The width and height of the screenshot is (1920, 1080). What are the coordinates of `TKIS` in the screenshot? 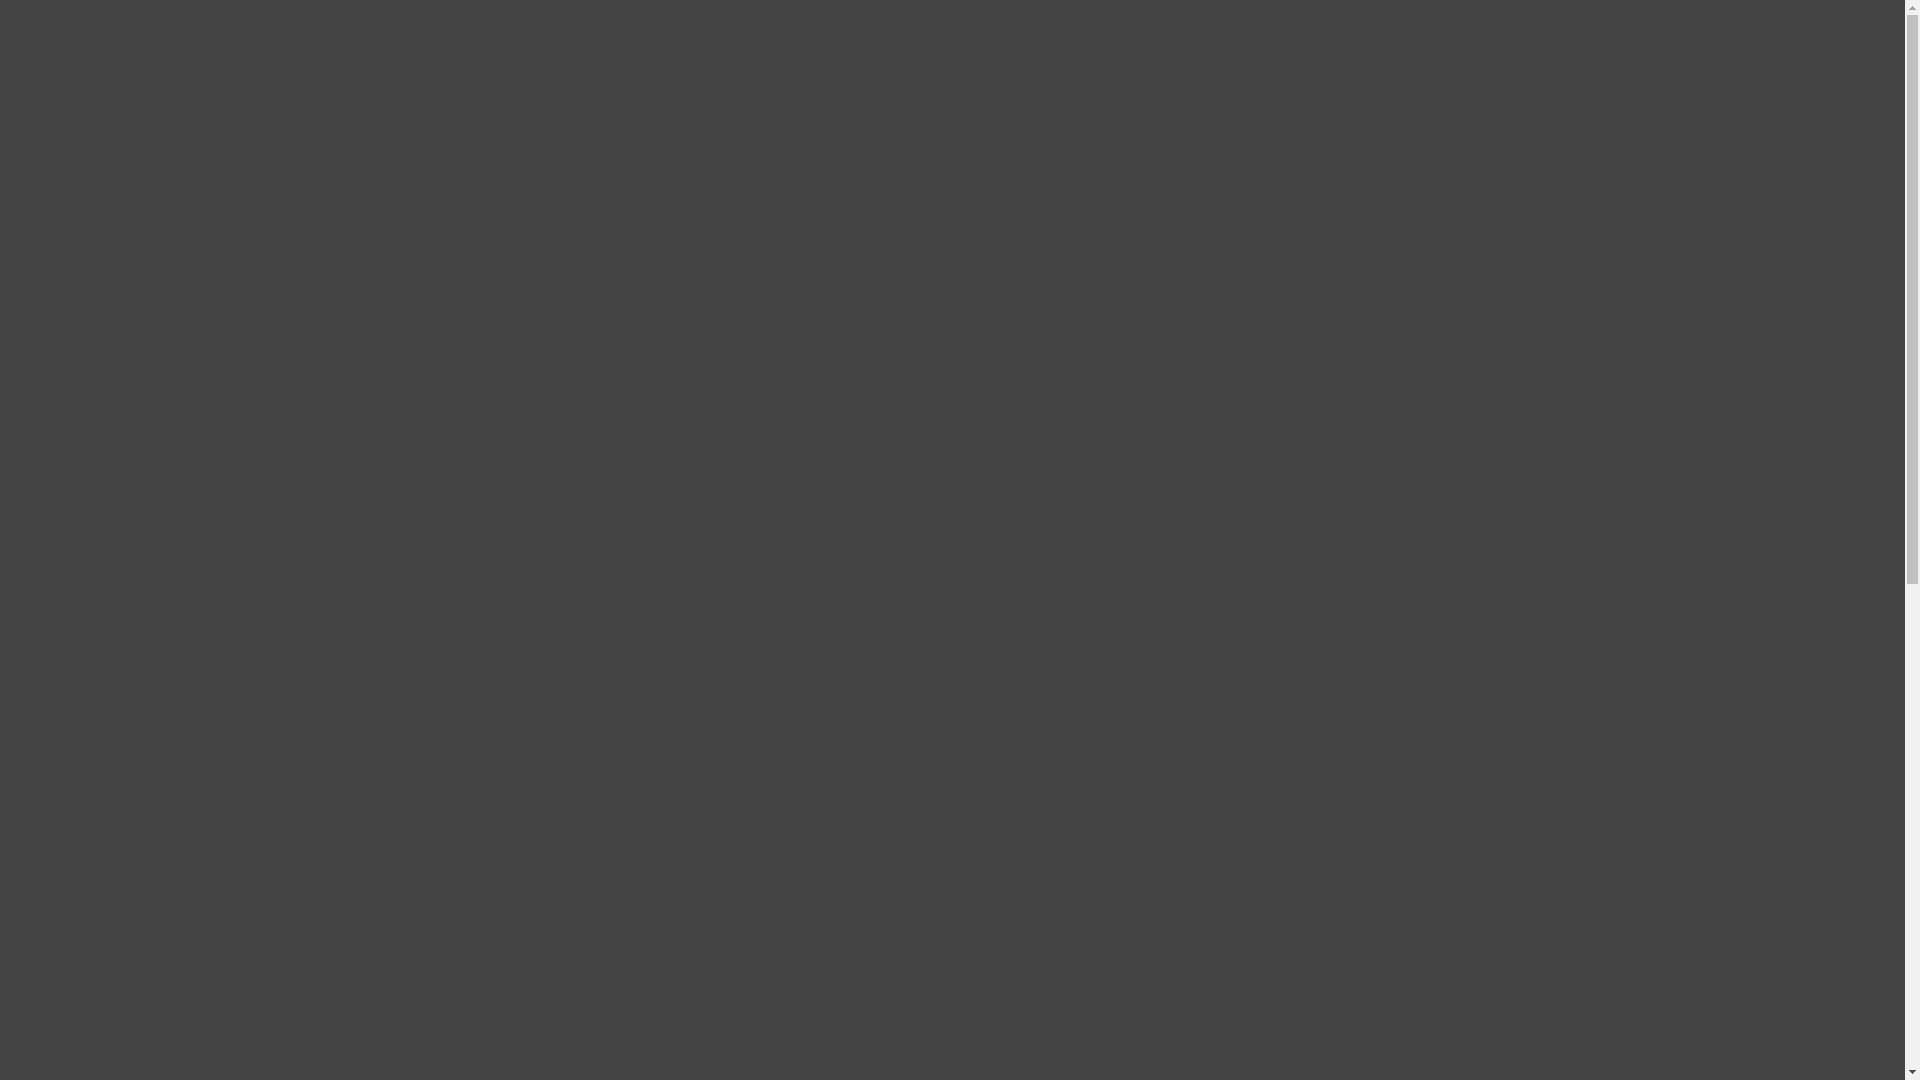 It's located at (106, 420).